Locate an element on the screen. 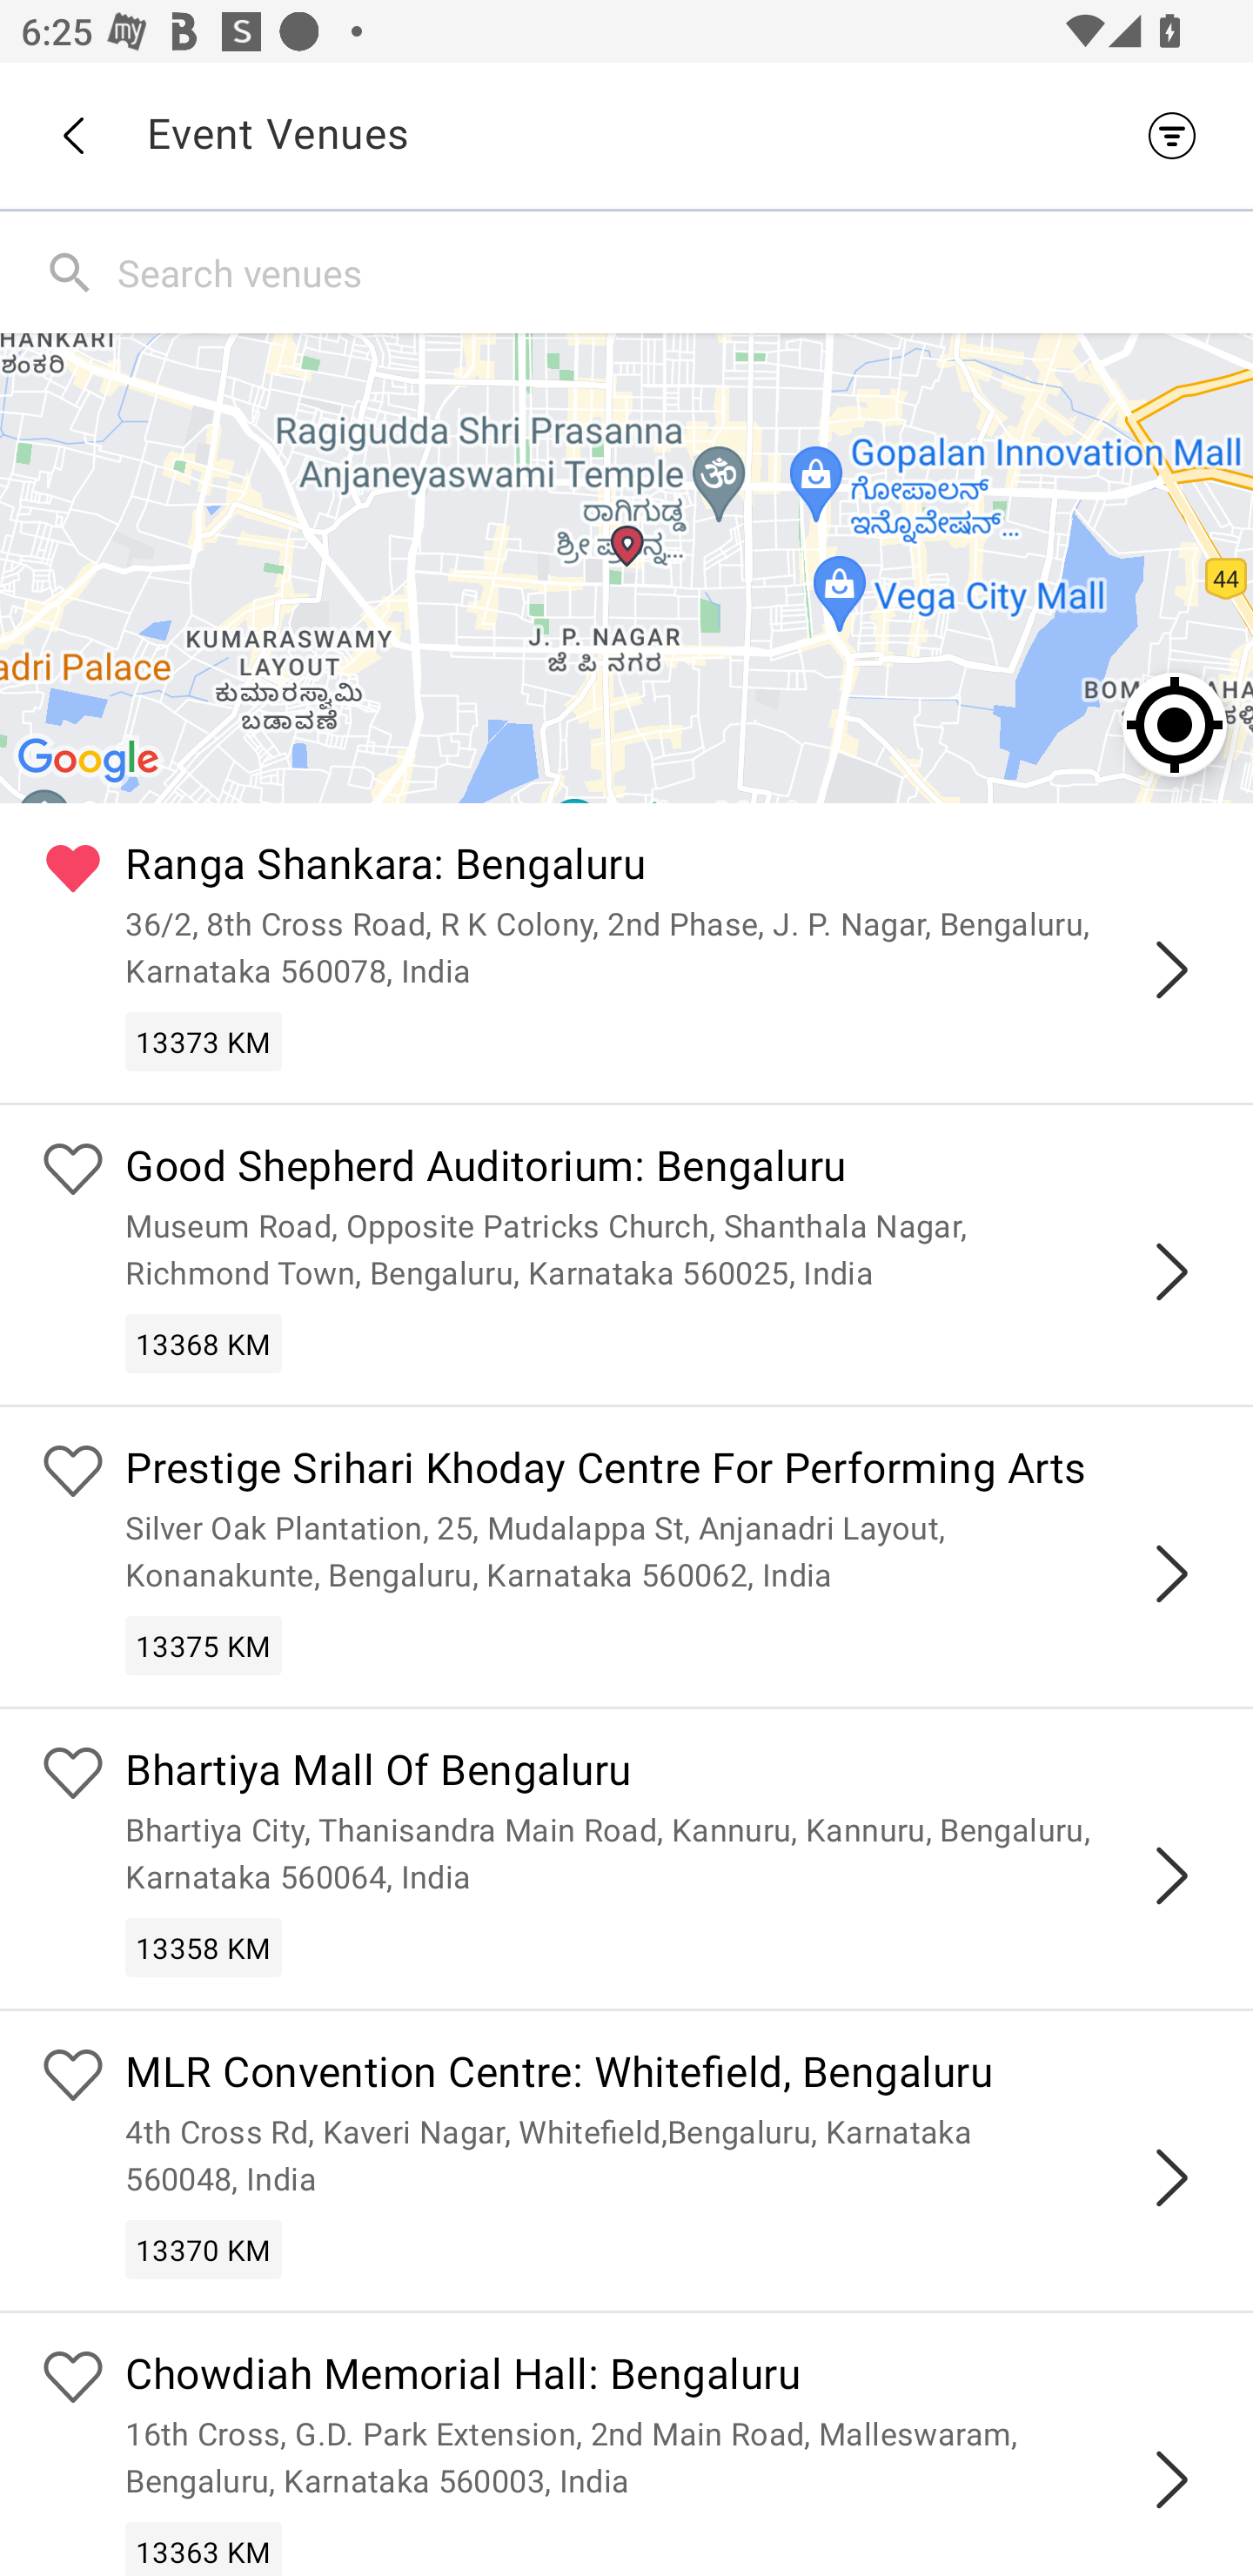 This screenshot has height=2576, width=1253. Search venues is located at coordinates (679, 272).